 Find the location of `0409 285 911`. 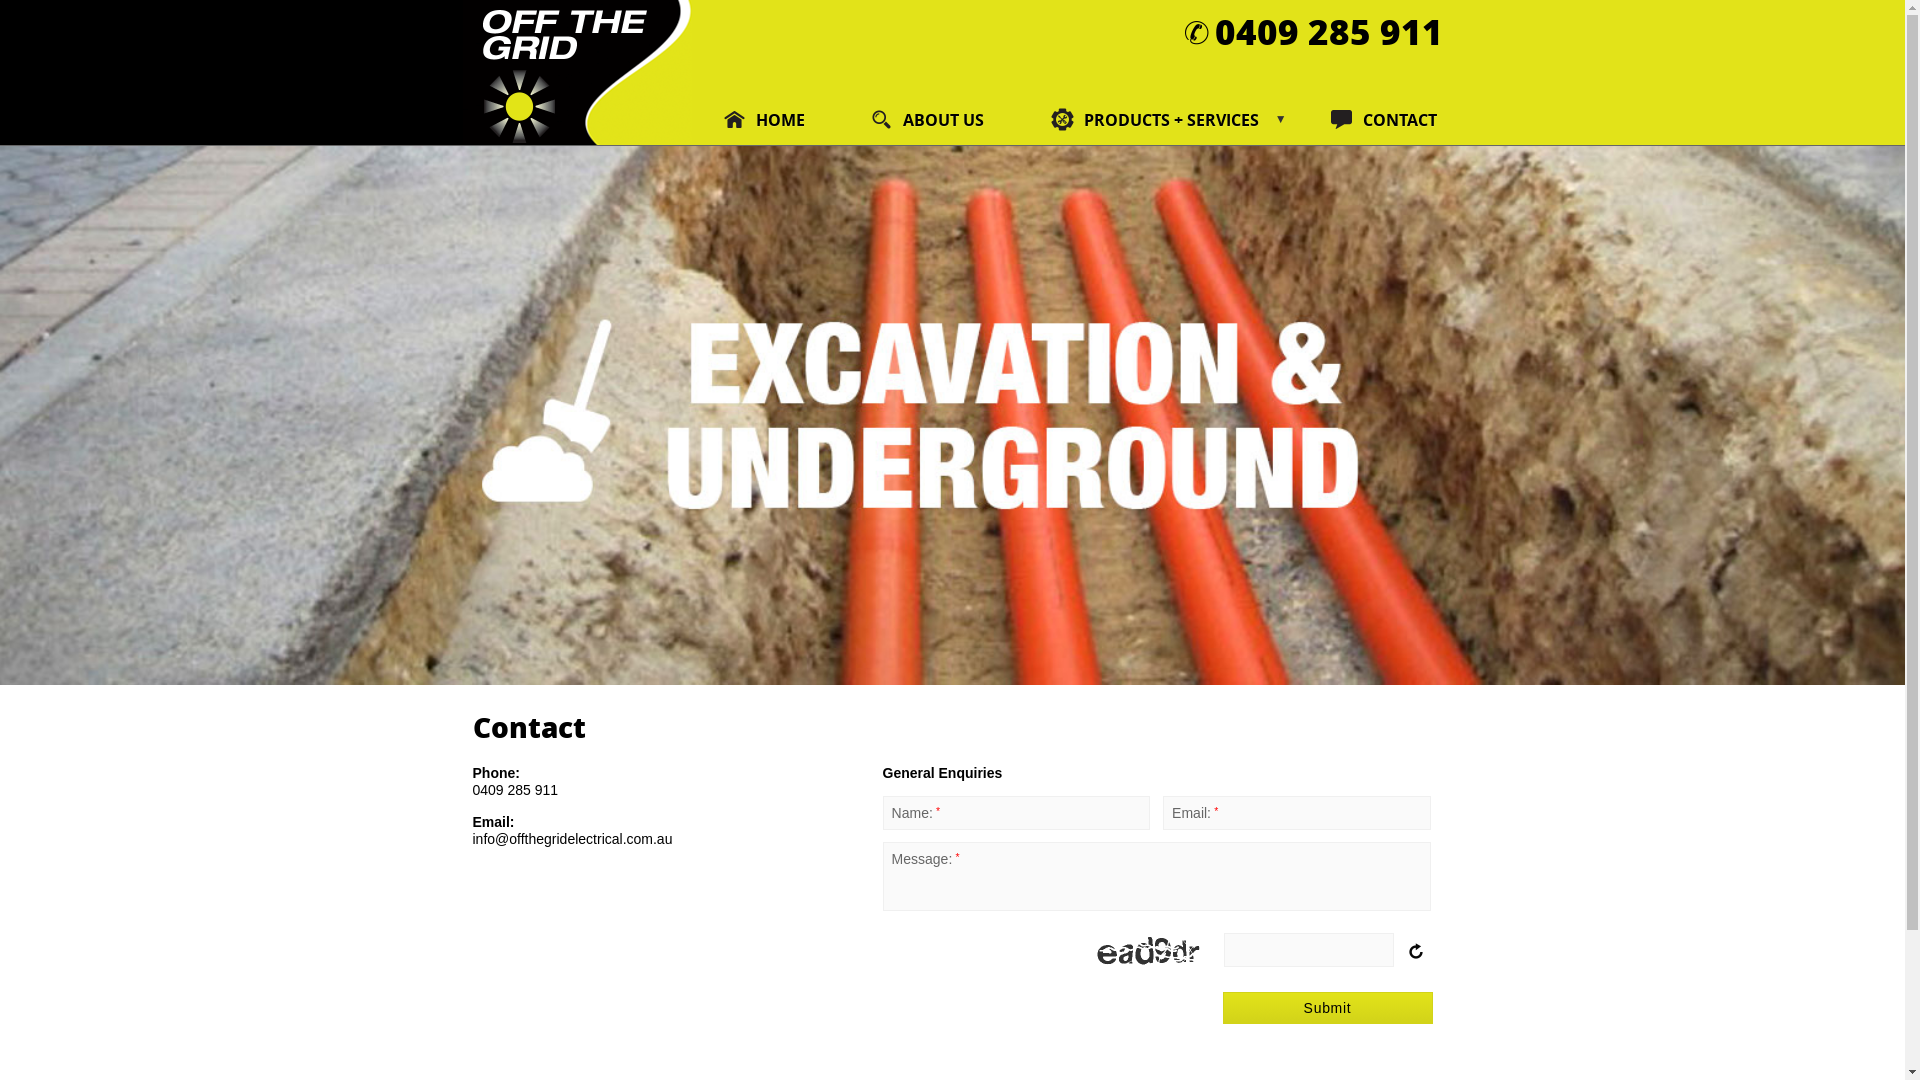

0409 285 911 is located at coordinates (1328, 31).